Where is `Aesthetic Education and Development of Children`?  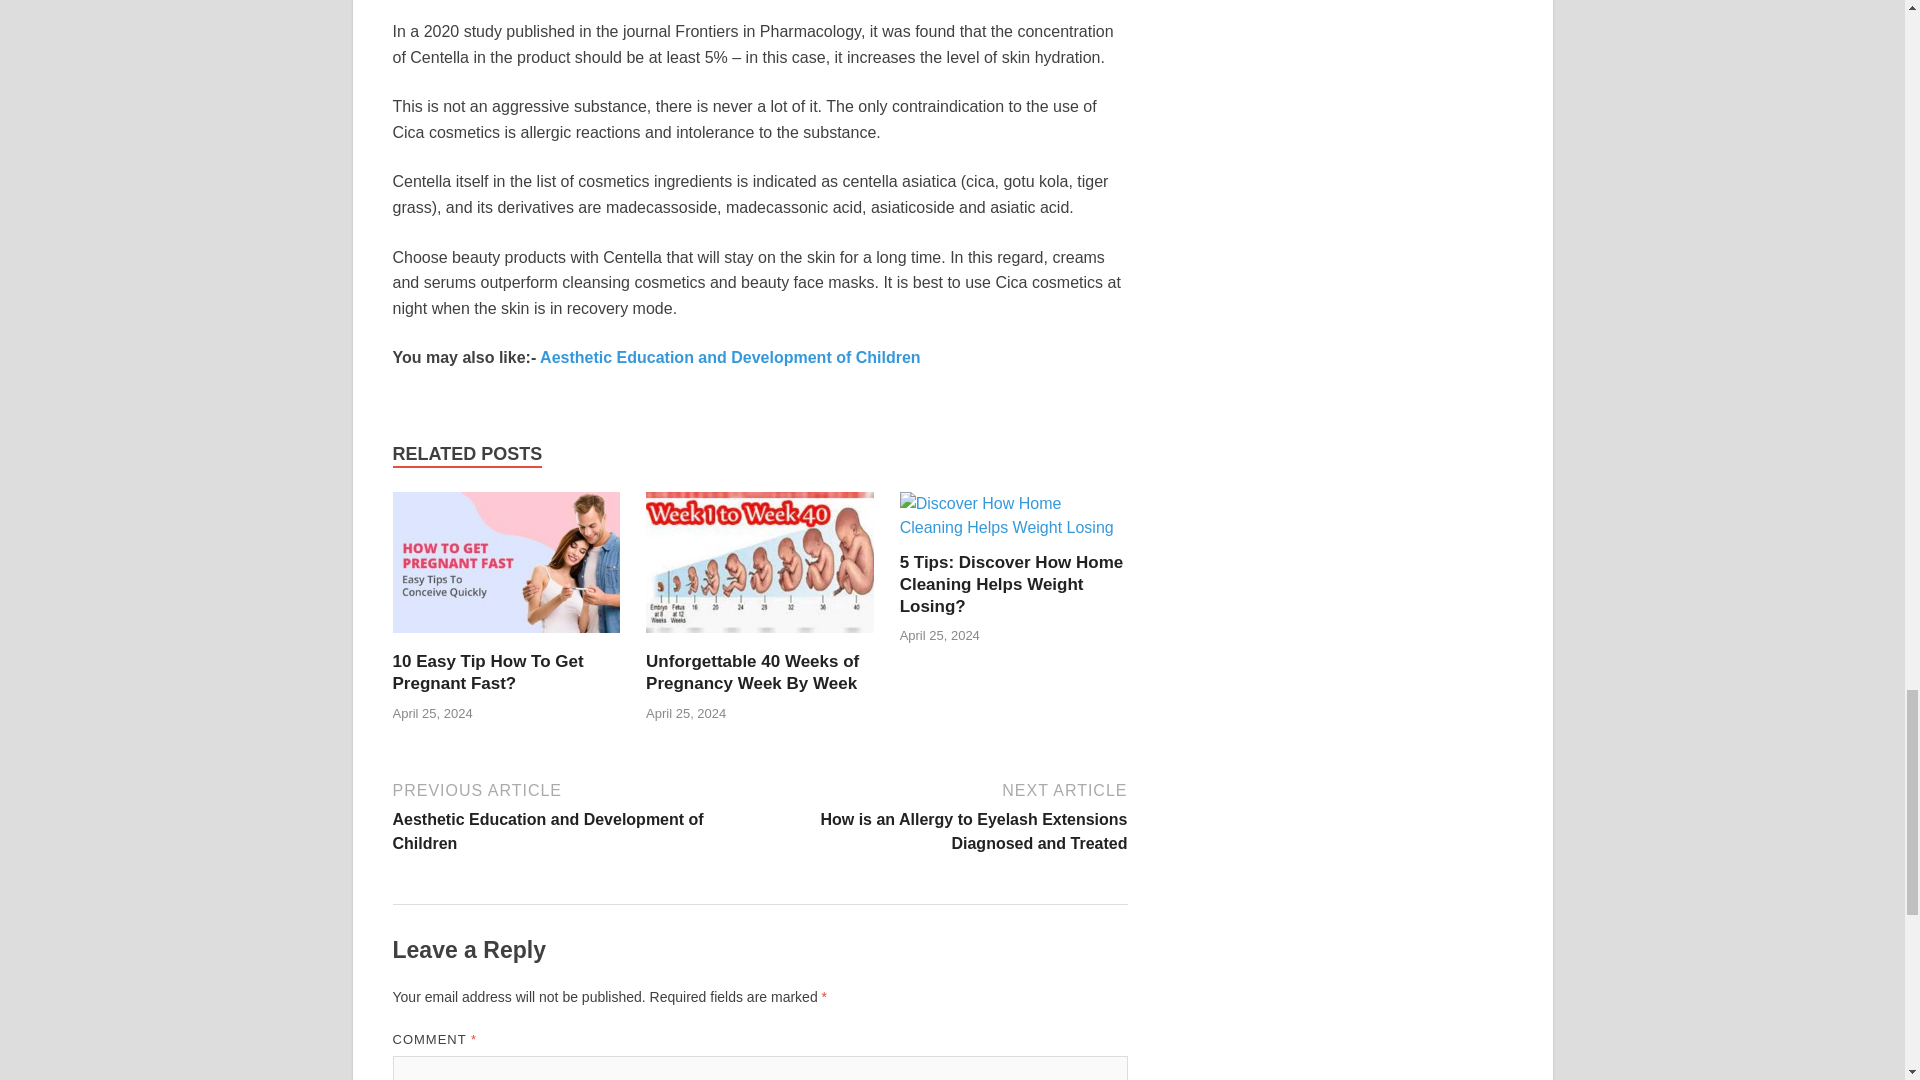 Aesthetic Education and Development of Children is located at coordinates (727, 357).